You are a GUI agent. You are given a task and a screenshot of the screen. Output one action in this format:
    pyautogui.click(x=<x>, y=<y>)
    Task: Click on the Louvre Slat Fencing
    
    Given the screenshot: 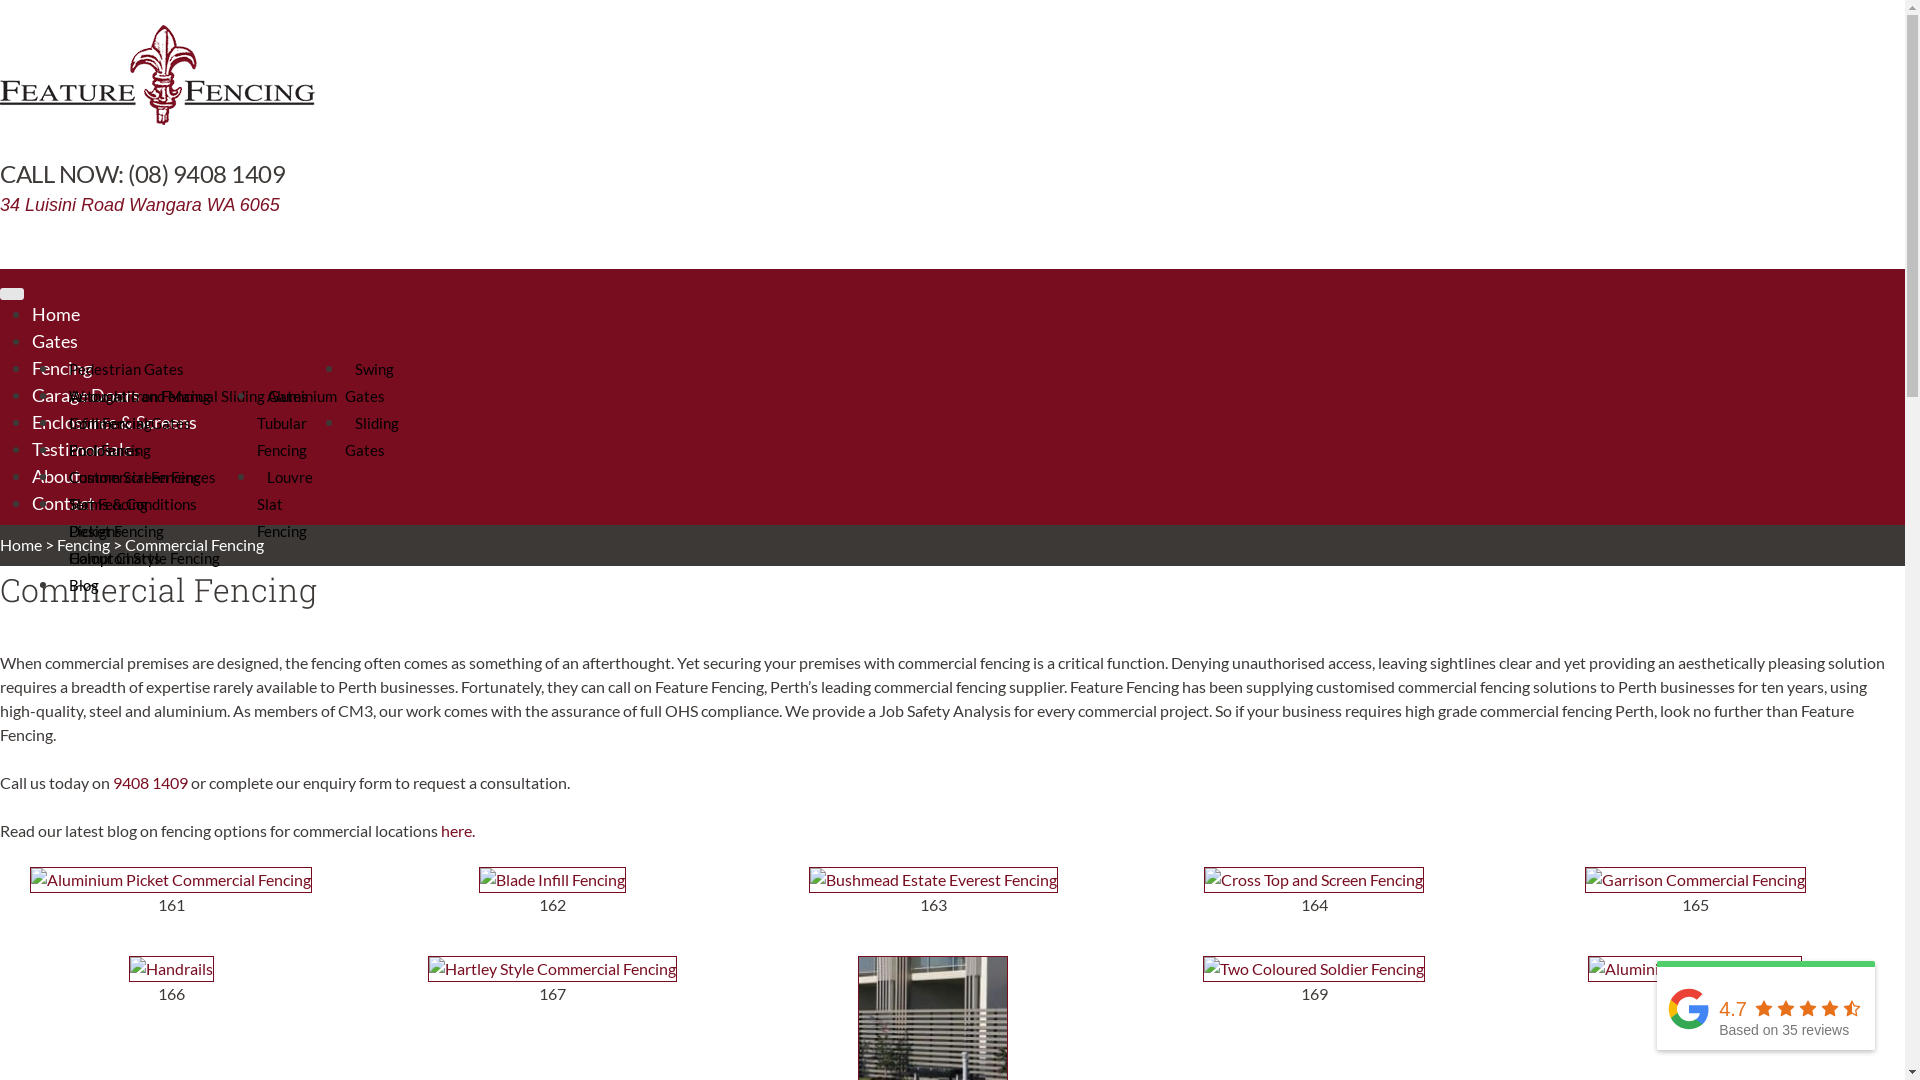 What is the action you would take?
    pyautogui.click(x=287, y=504)
    